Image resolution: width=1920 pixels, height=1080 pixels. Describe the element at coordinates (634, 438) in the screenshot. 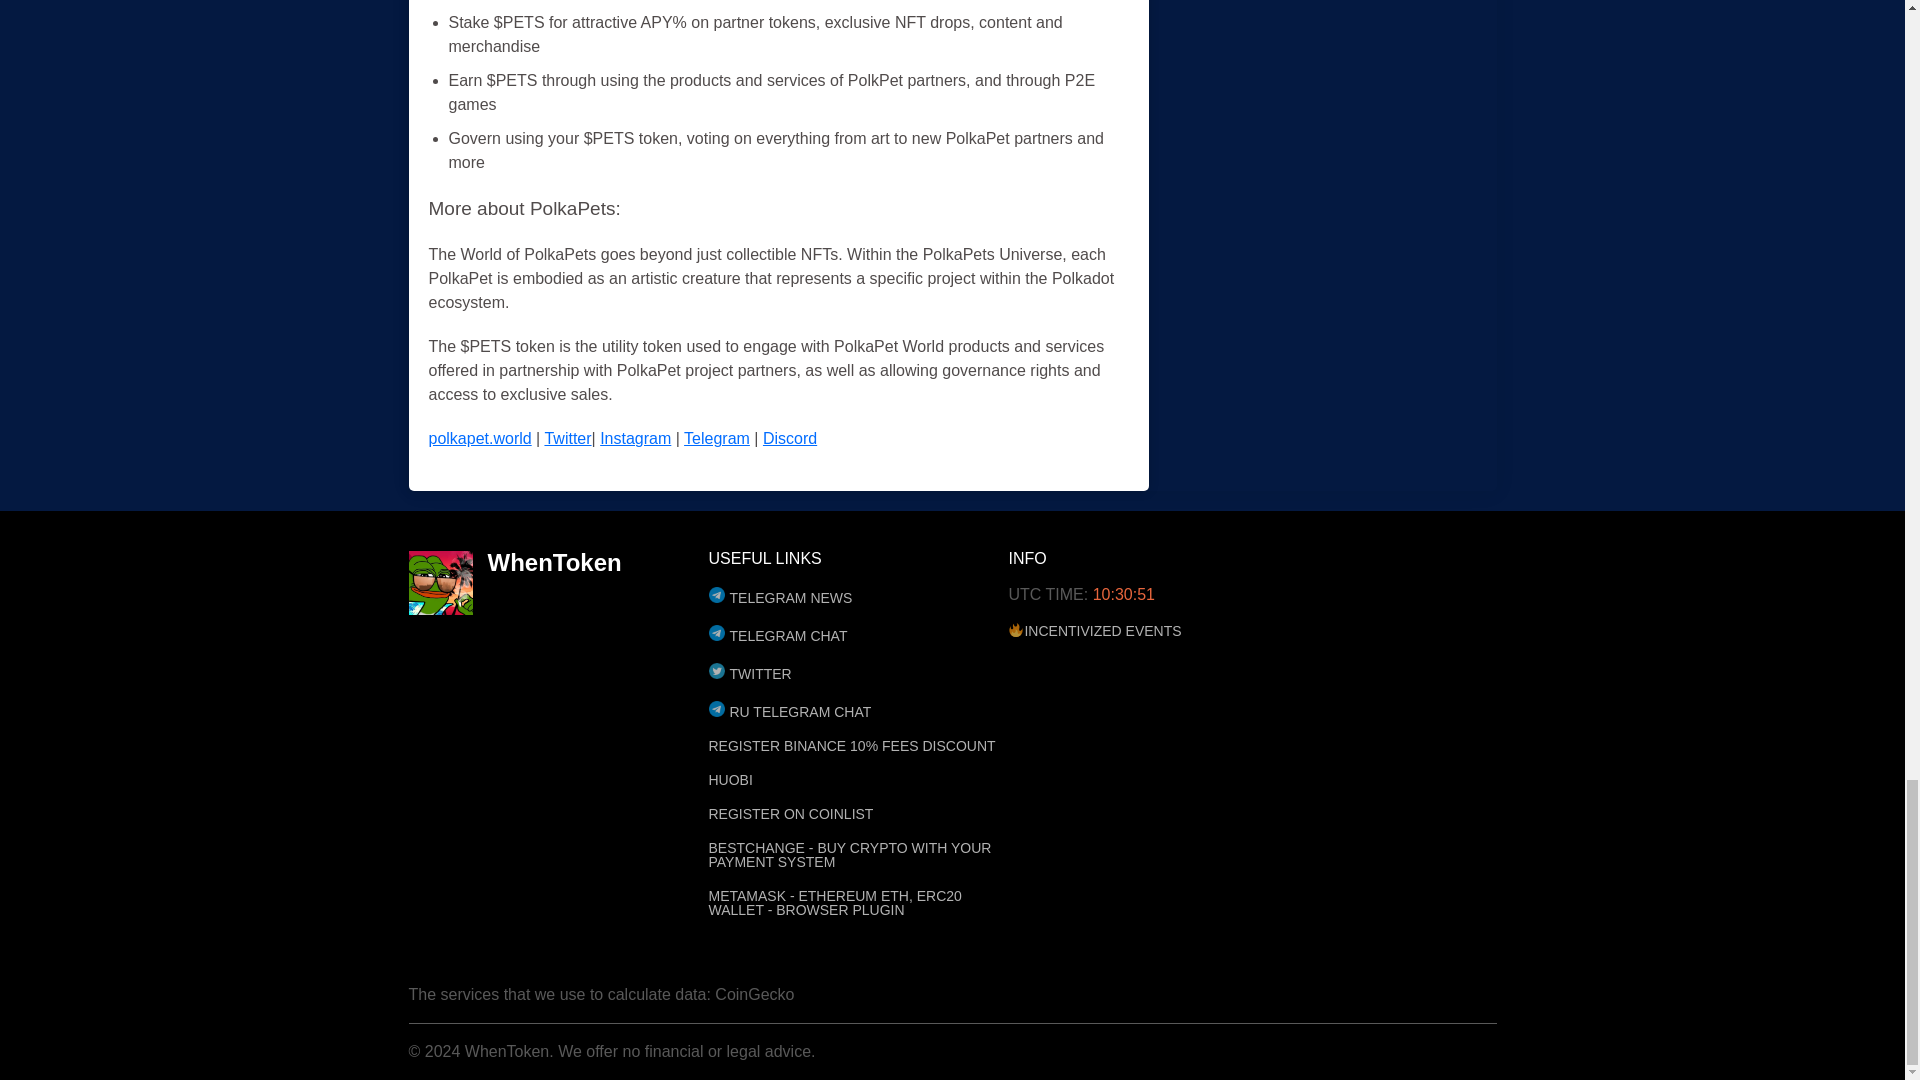

I see `Instagram` at that location.